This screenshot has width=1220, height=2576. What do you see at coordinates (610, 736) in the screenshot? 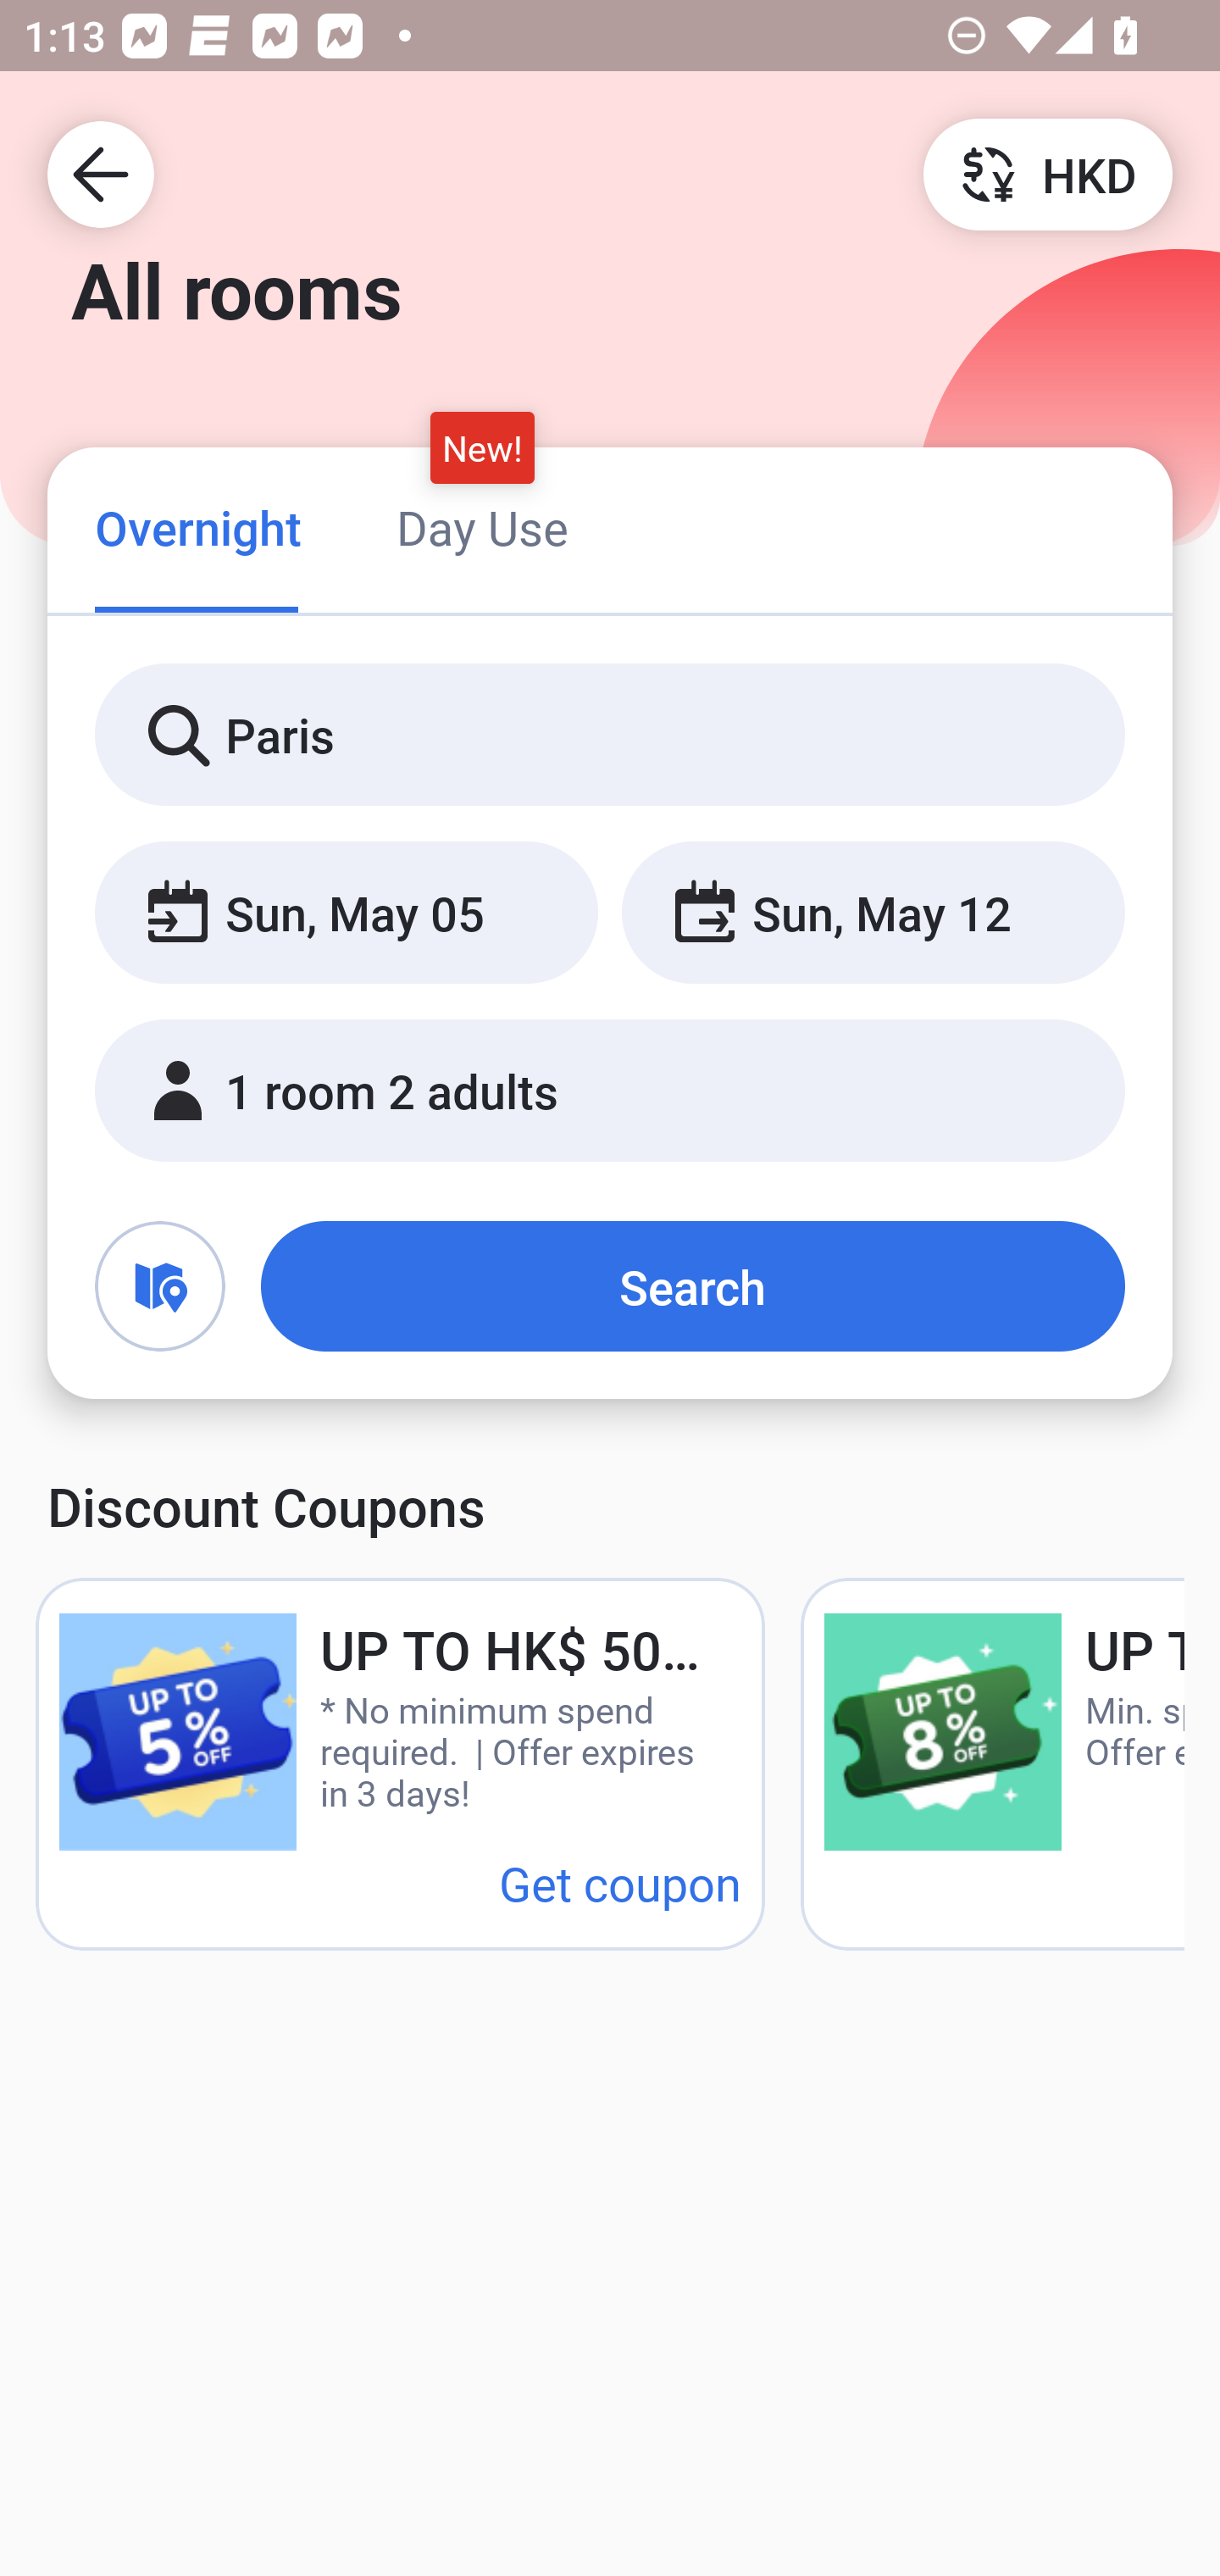
I see `Paris` at bounding box center [610, 736].